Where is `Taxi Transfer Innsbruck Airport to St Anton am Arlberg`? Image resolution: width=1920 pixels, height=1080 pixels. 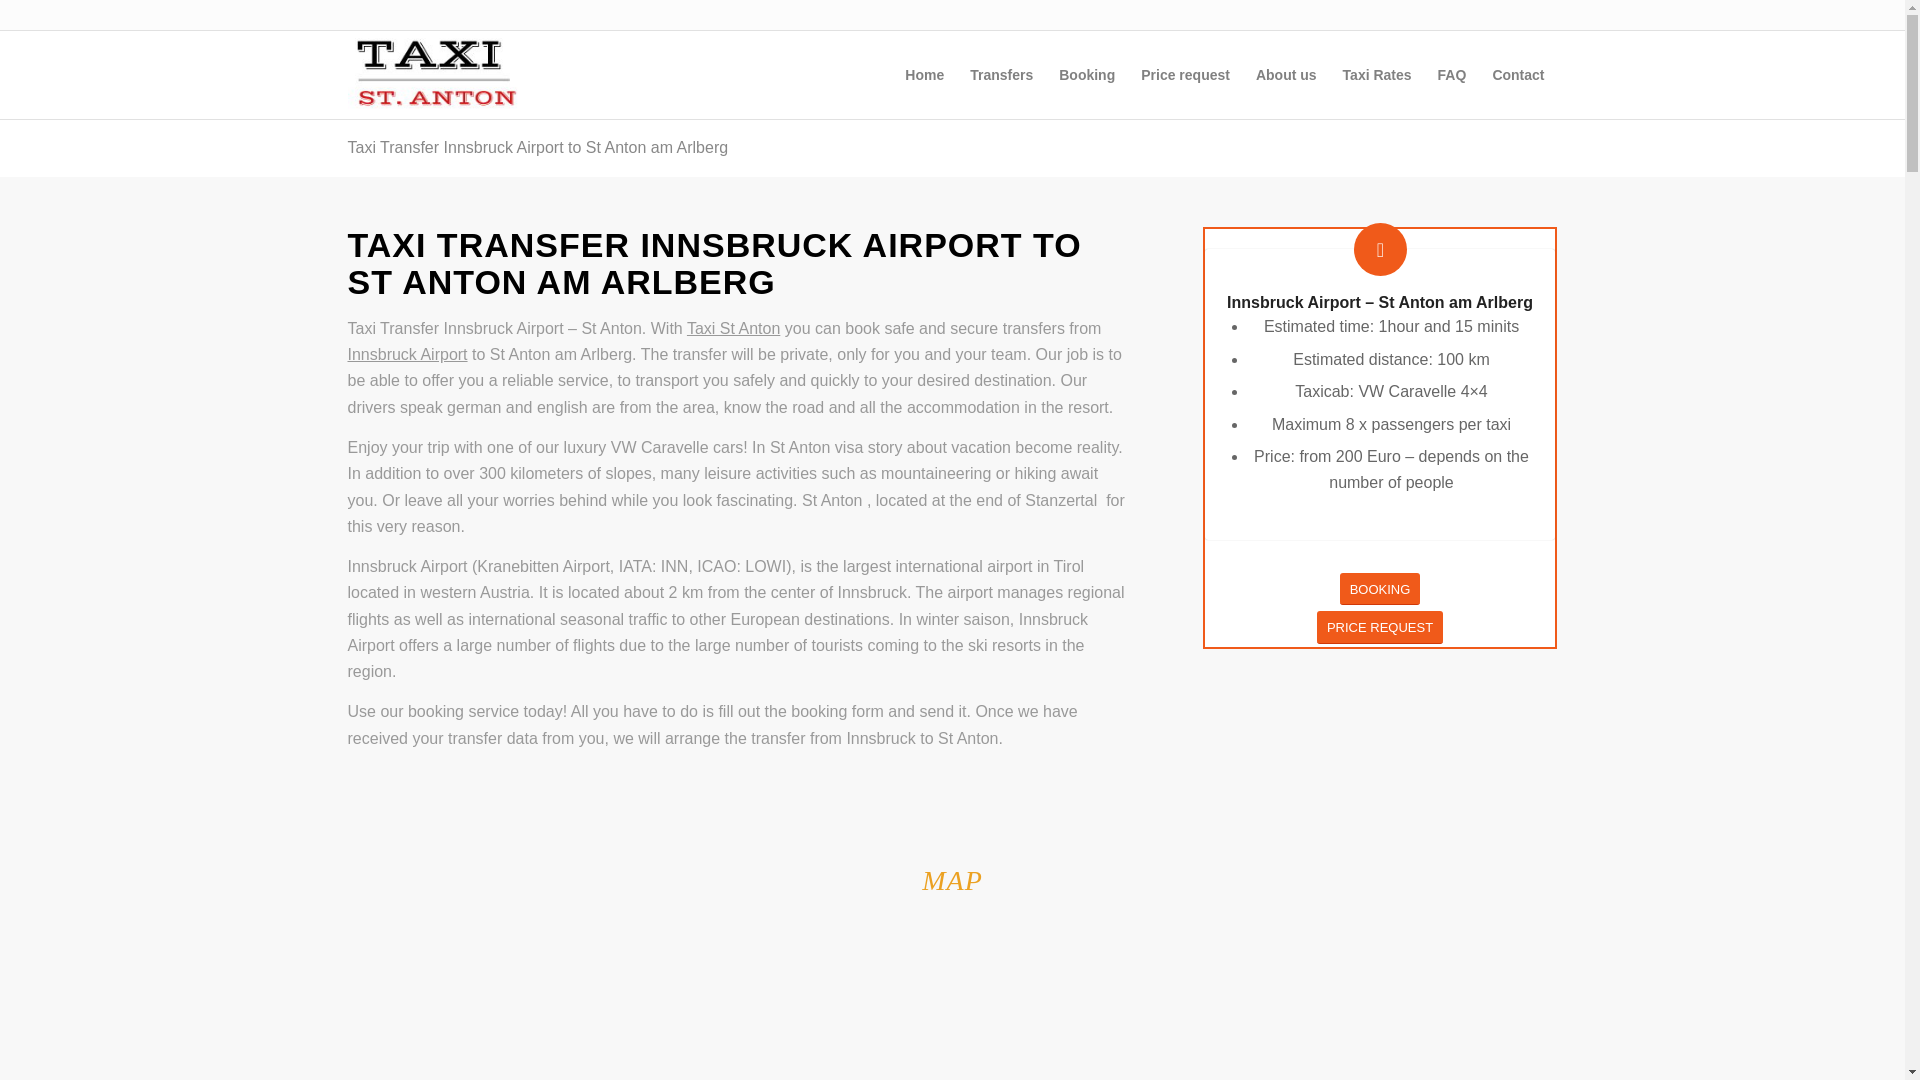
Taxi Transfer Innsbruck Airport to St Anton am Arlberg is located at coordinates (538, 147).